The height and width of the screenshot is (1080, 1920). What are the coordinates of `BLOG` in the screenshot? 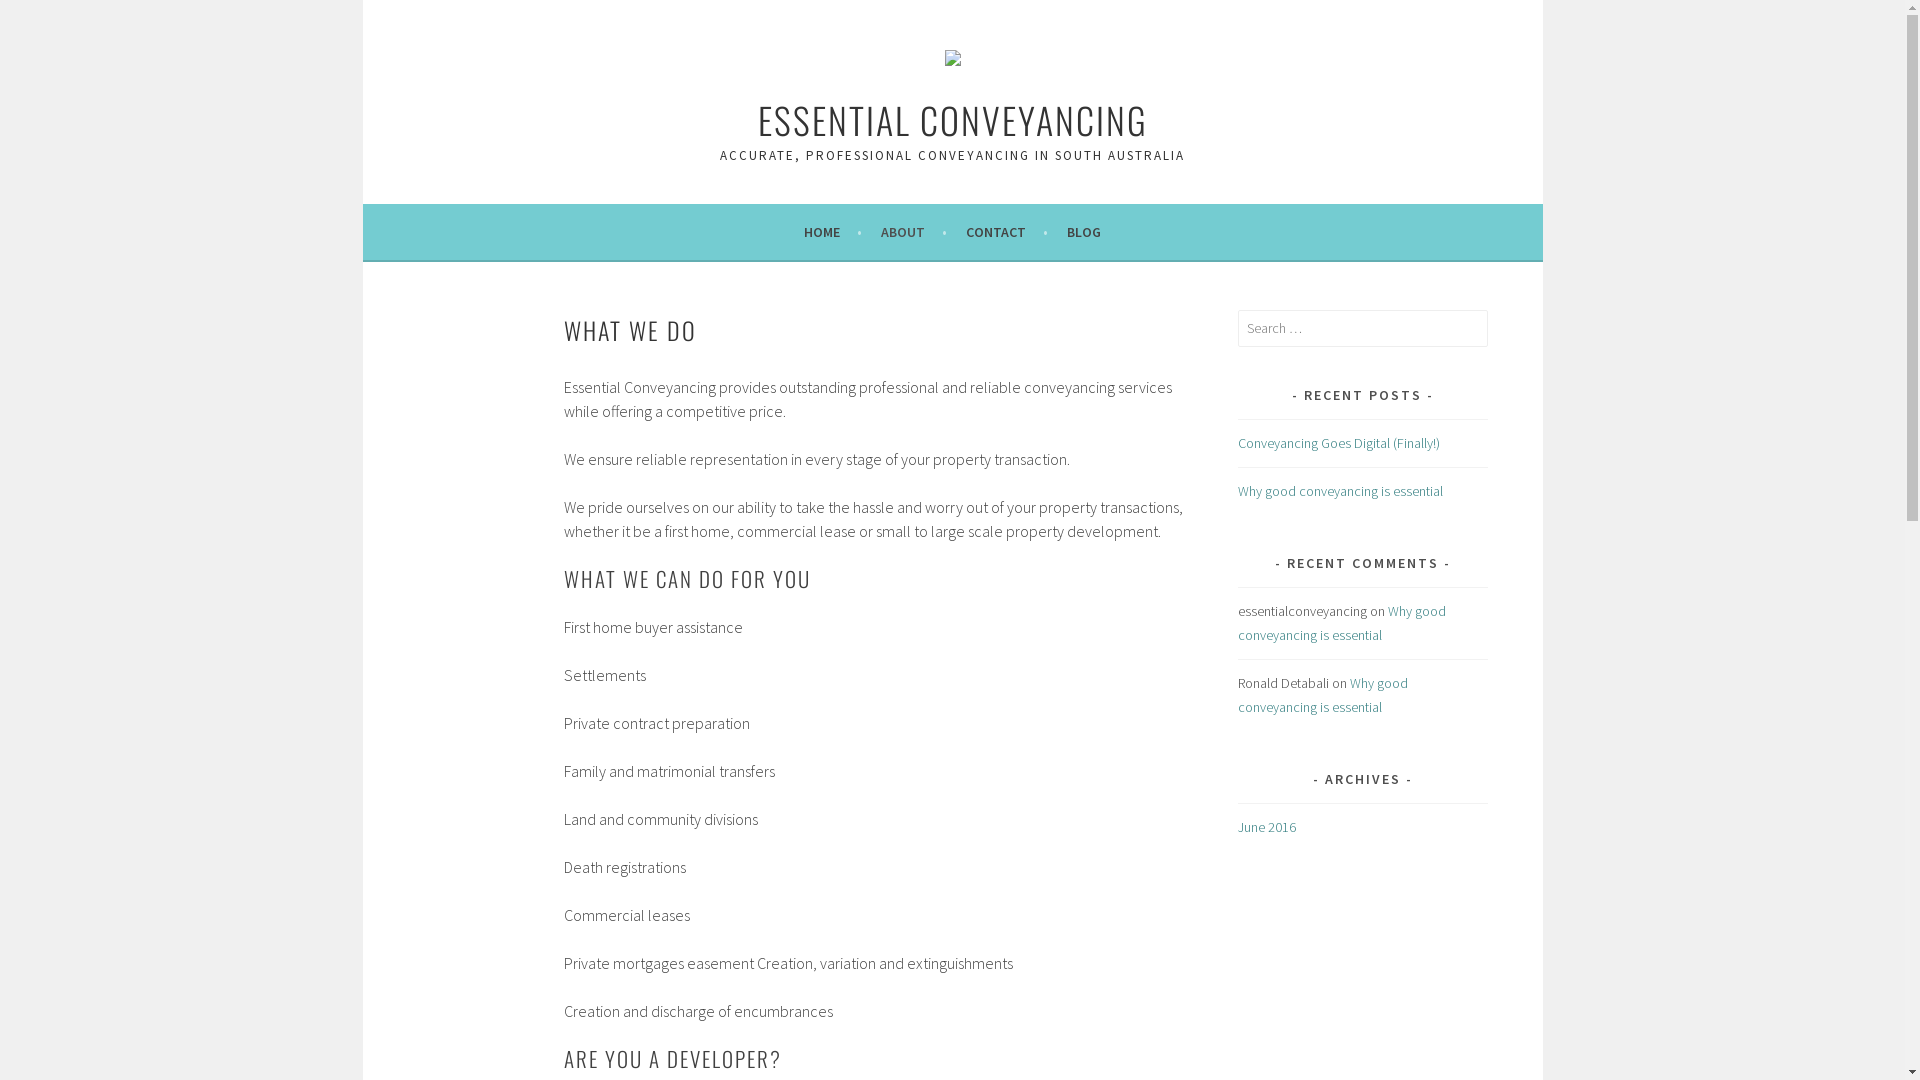 It's located at (1084, 232).